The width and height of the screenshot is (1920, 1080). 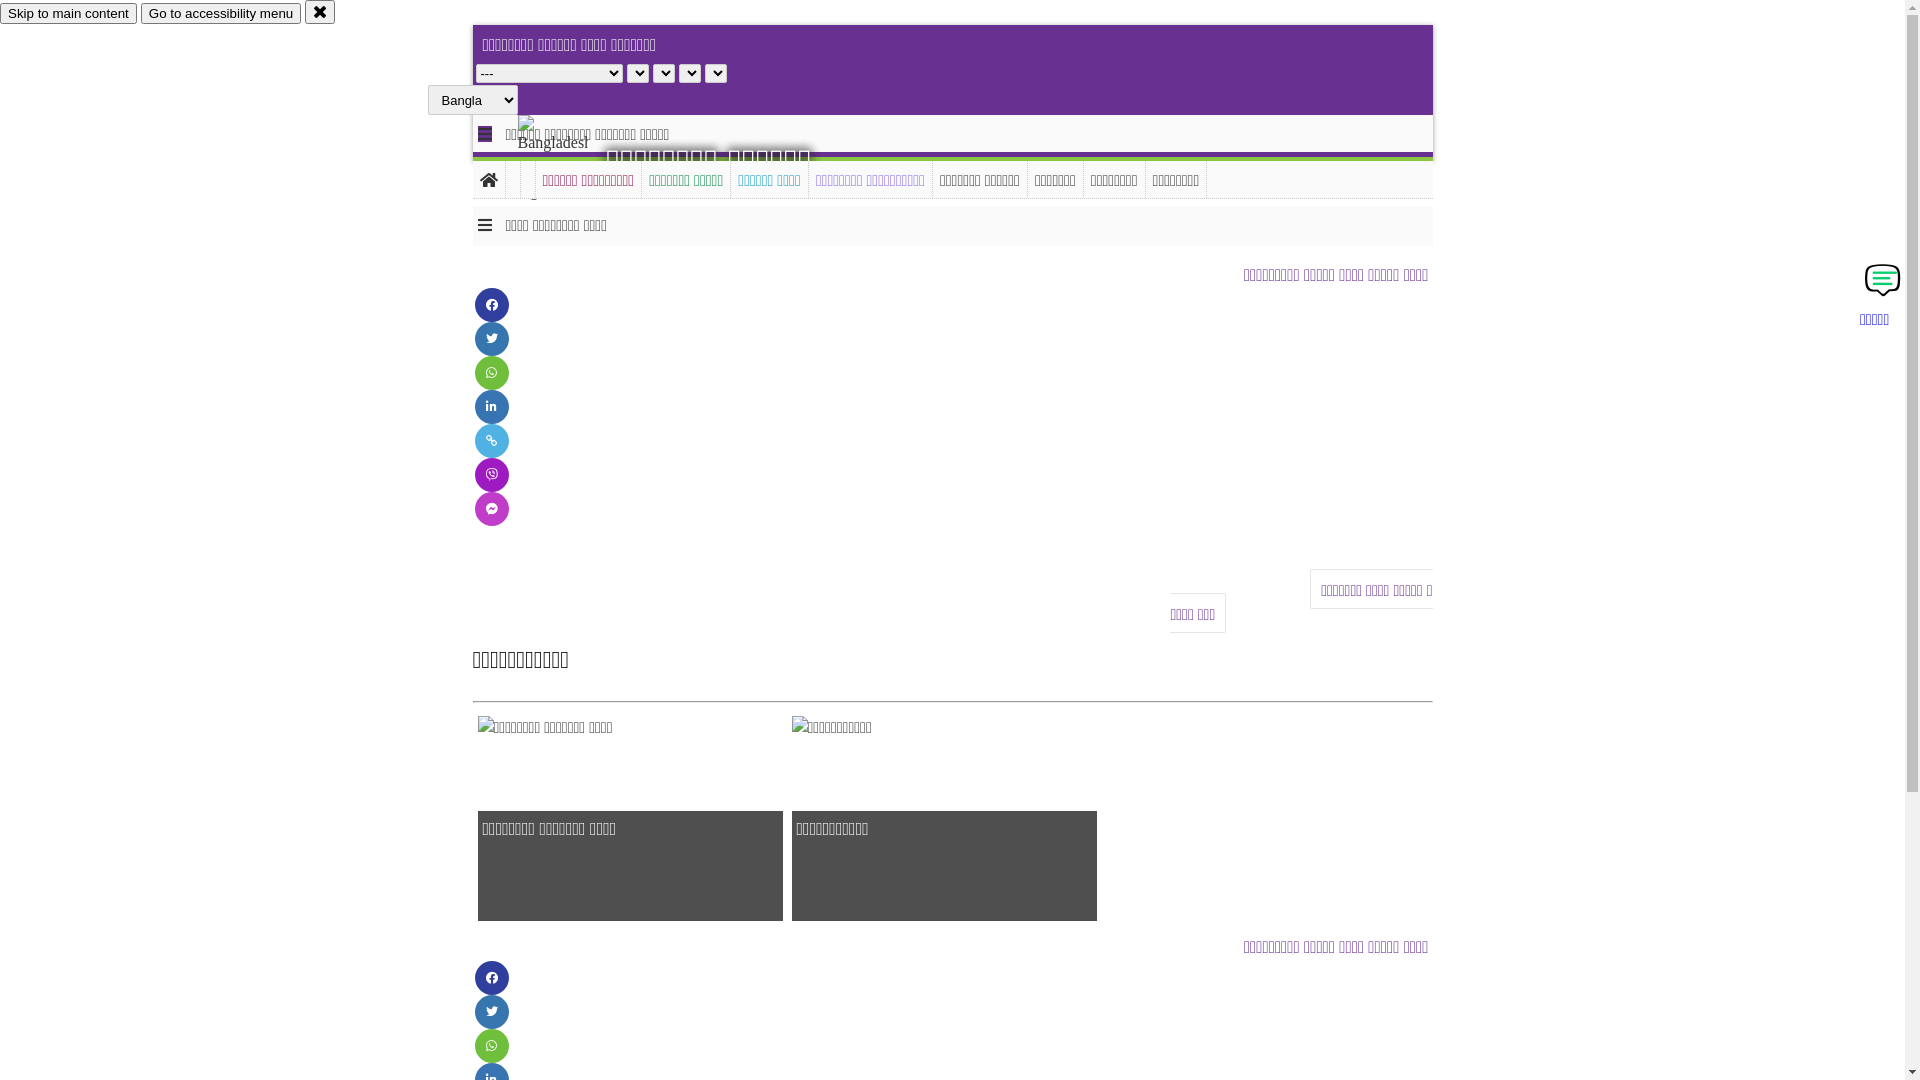 What do you see at coordinates (320, 12) in the screenshot?
I see `close` at bounding box center [320, 12].